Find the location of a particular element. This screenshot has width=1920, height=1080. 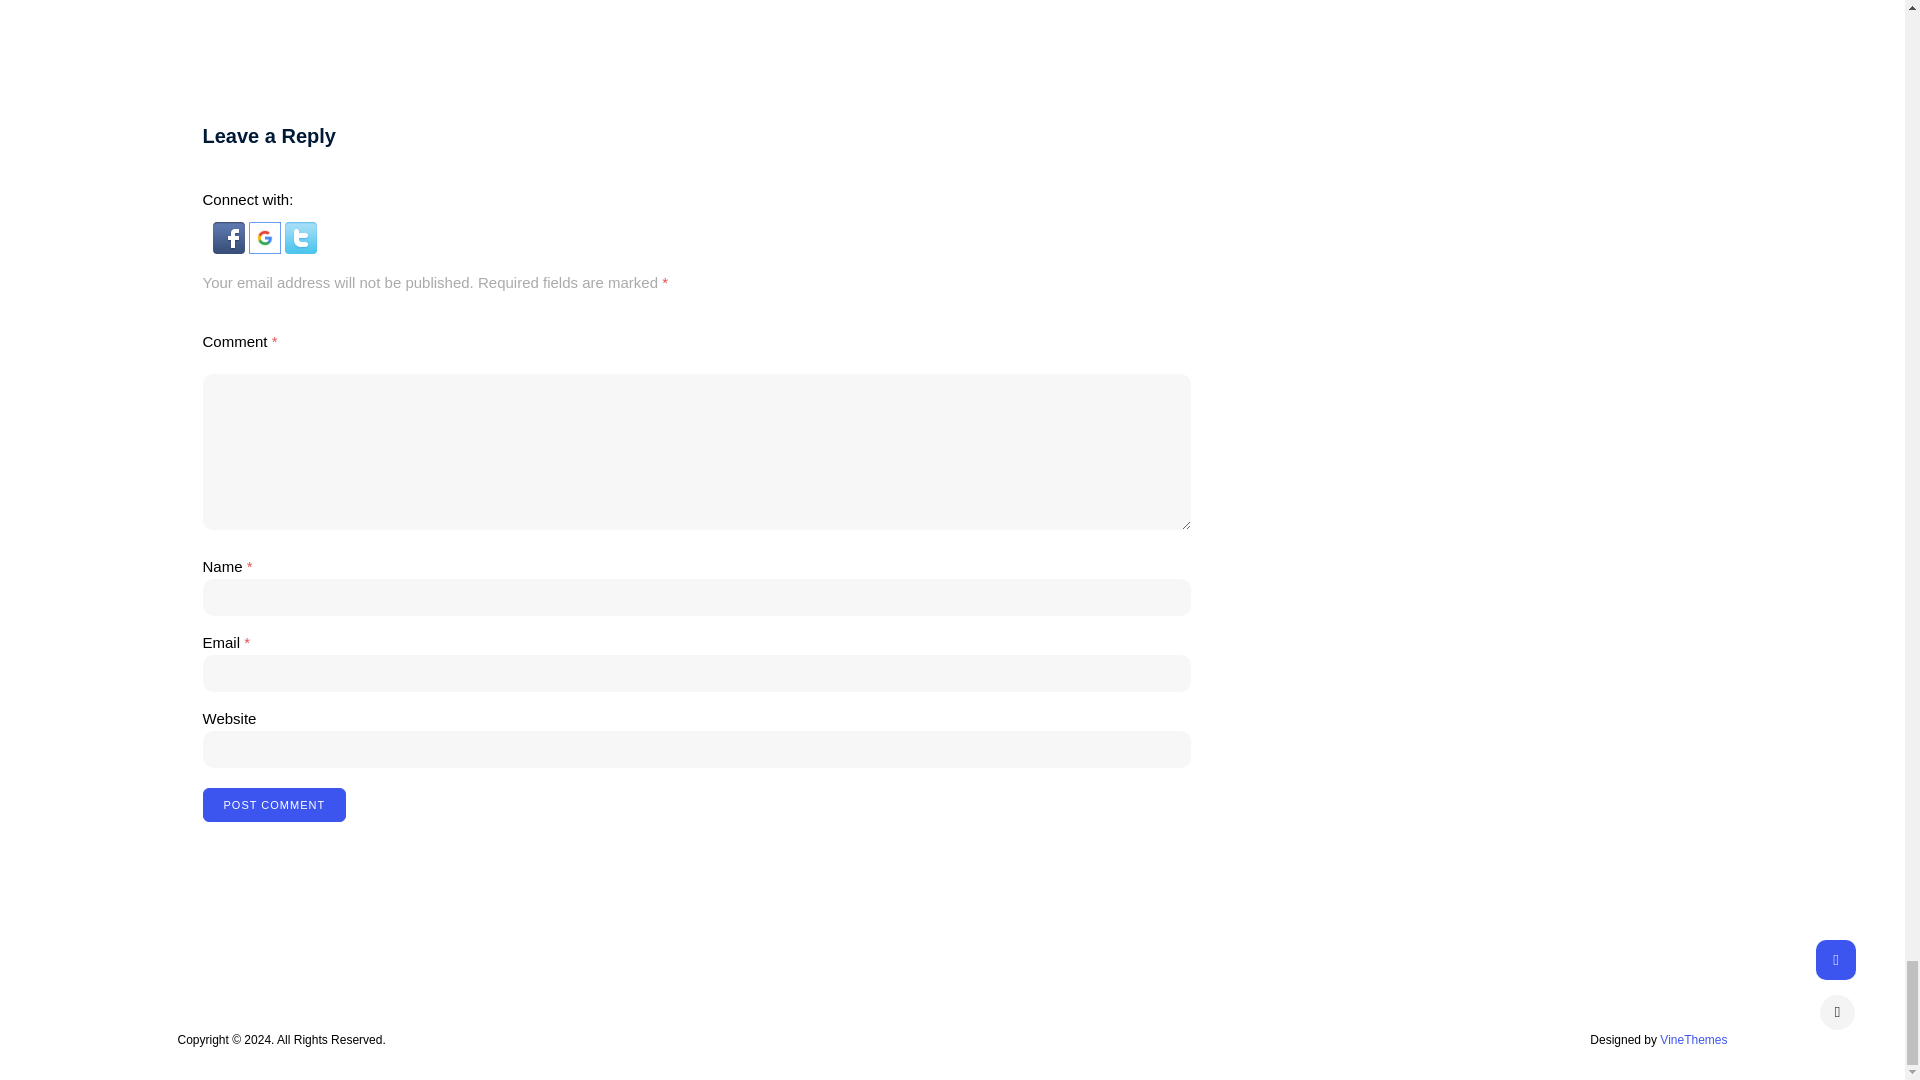

Connect with Facebook is located at coordinates (229, 248).